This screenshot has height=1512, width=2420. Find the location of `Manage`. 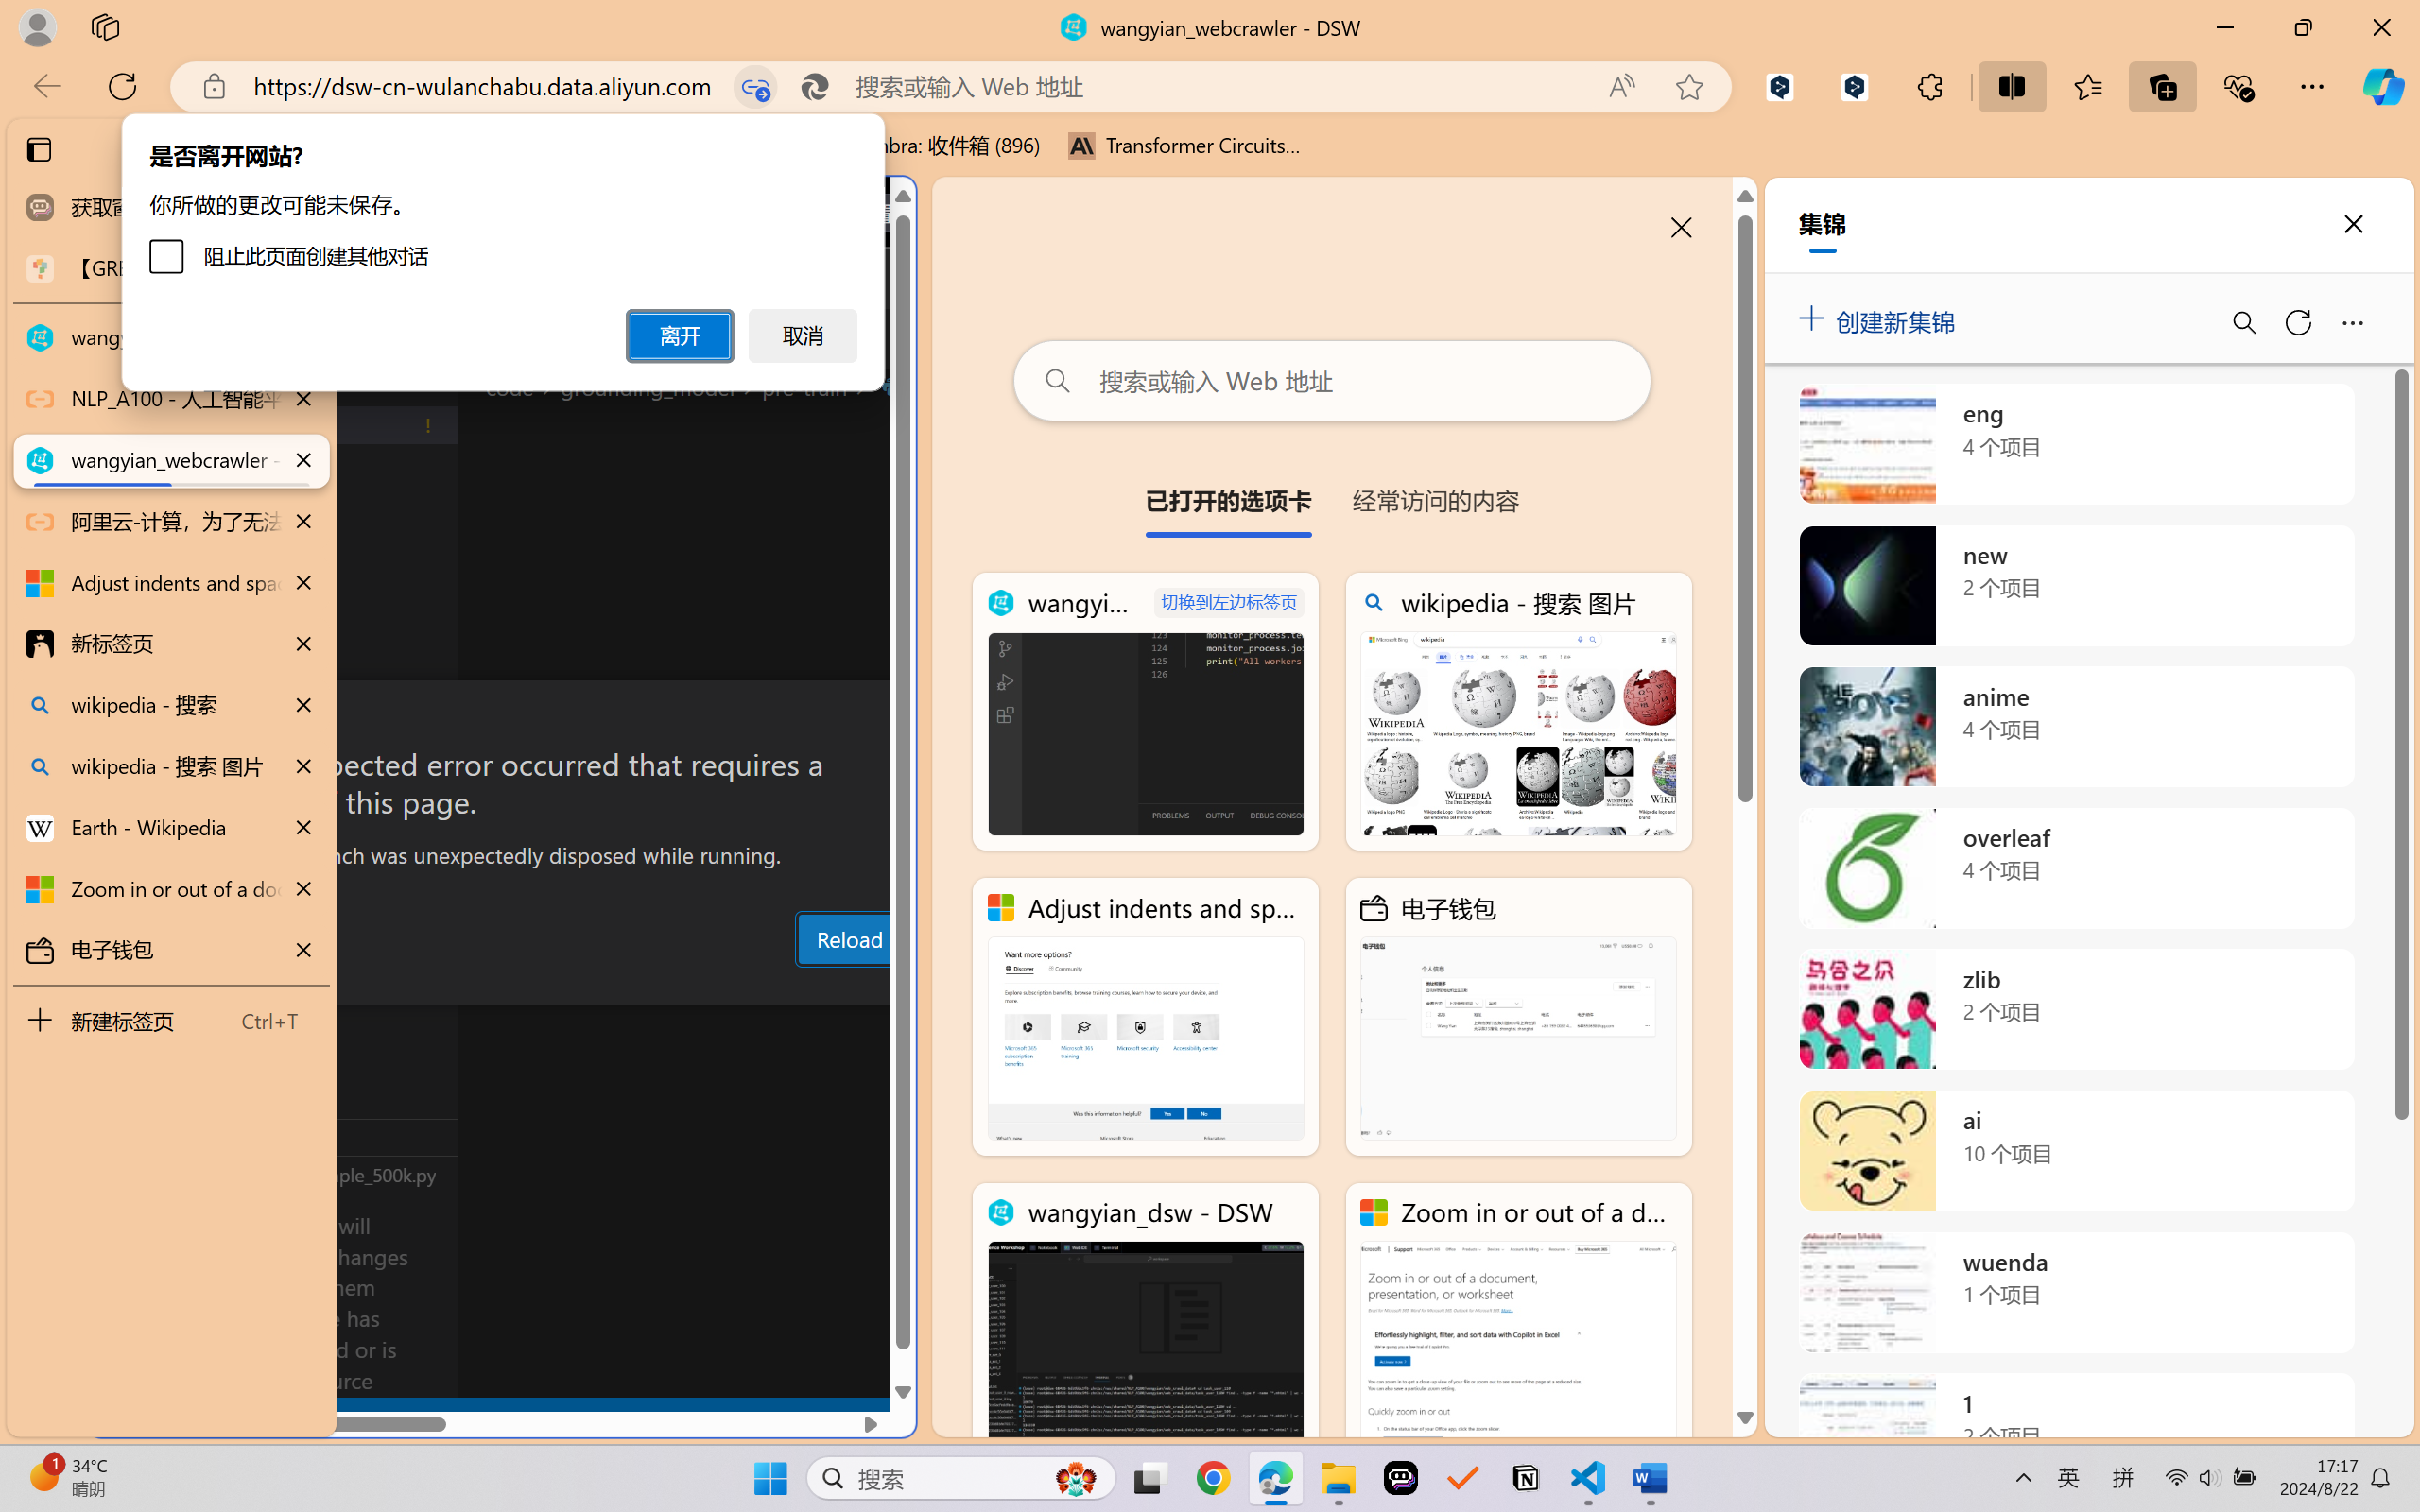

Manage is located at coordinates (129, 1315).